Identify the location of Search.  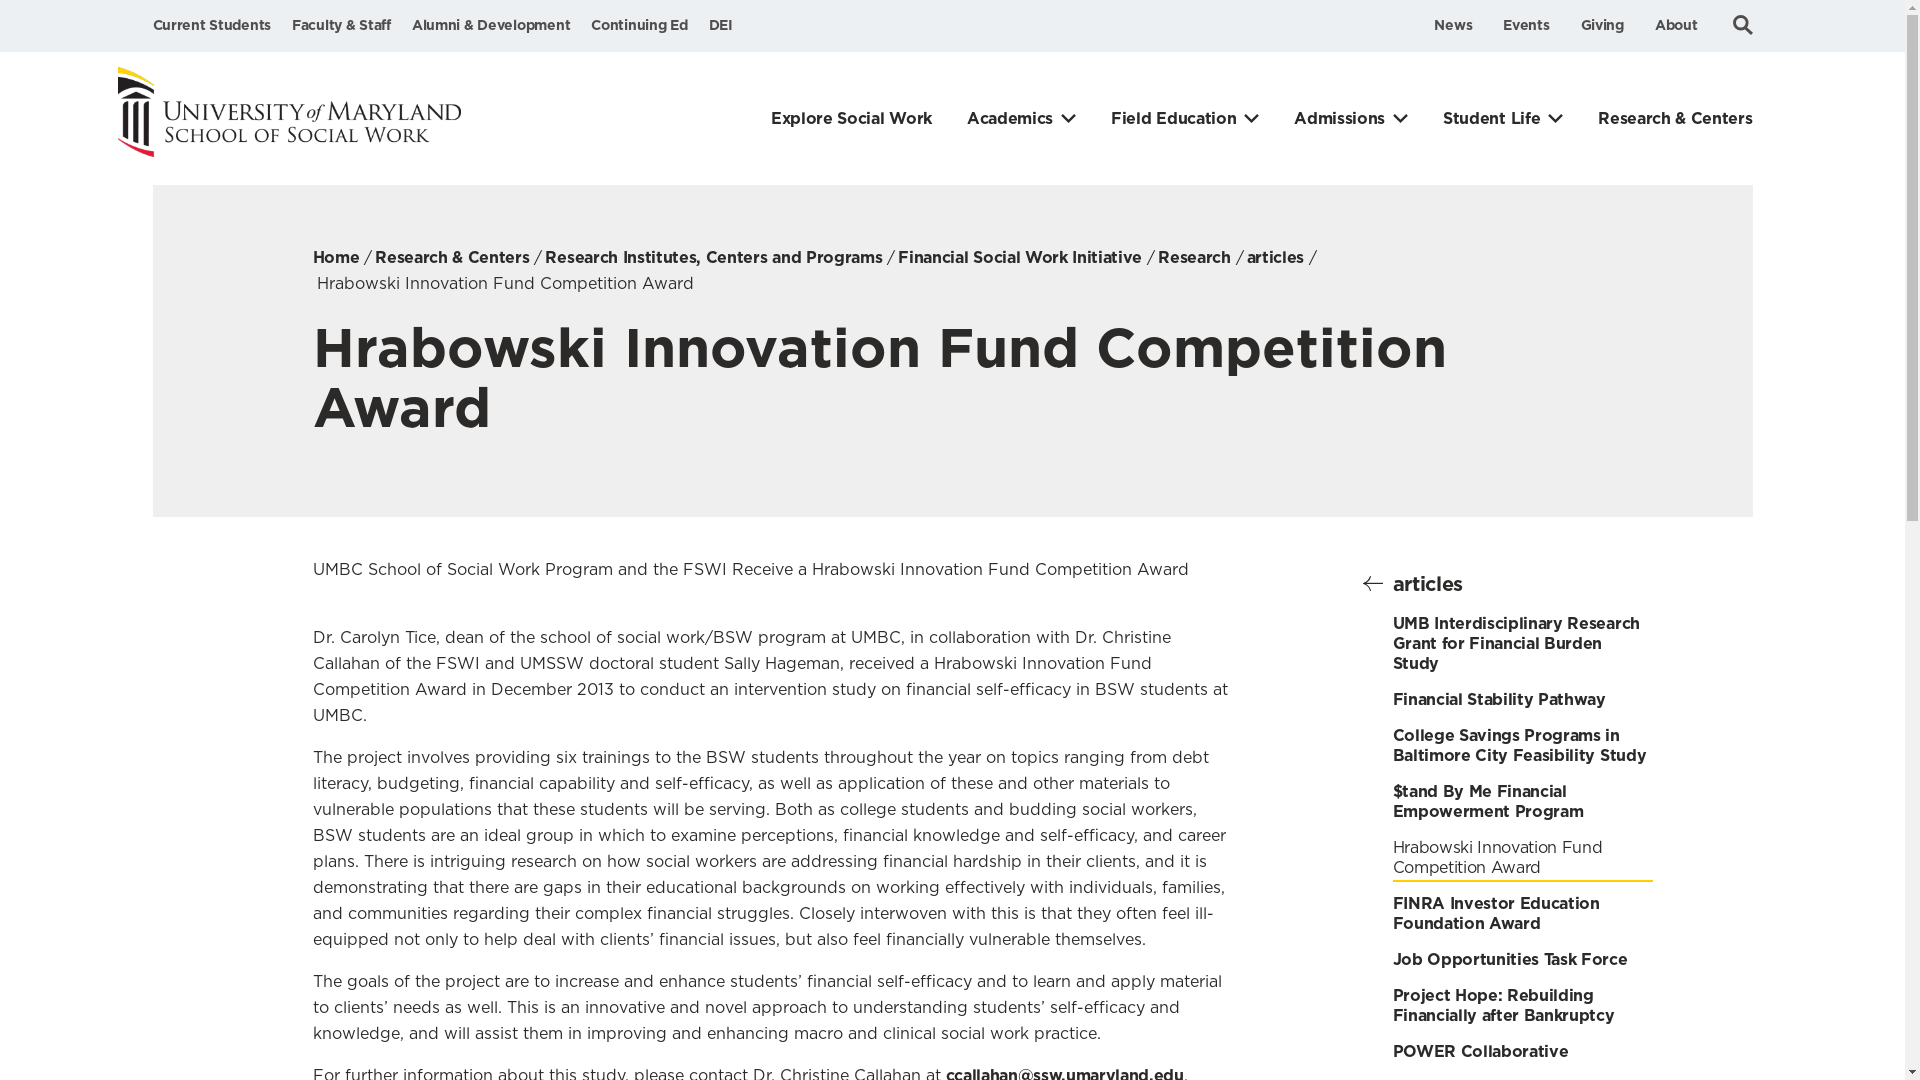
(1741, 24).